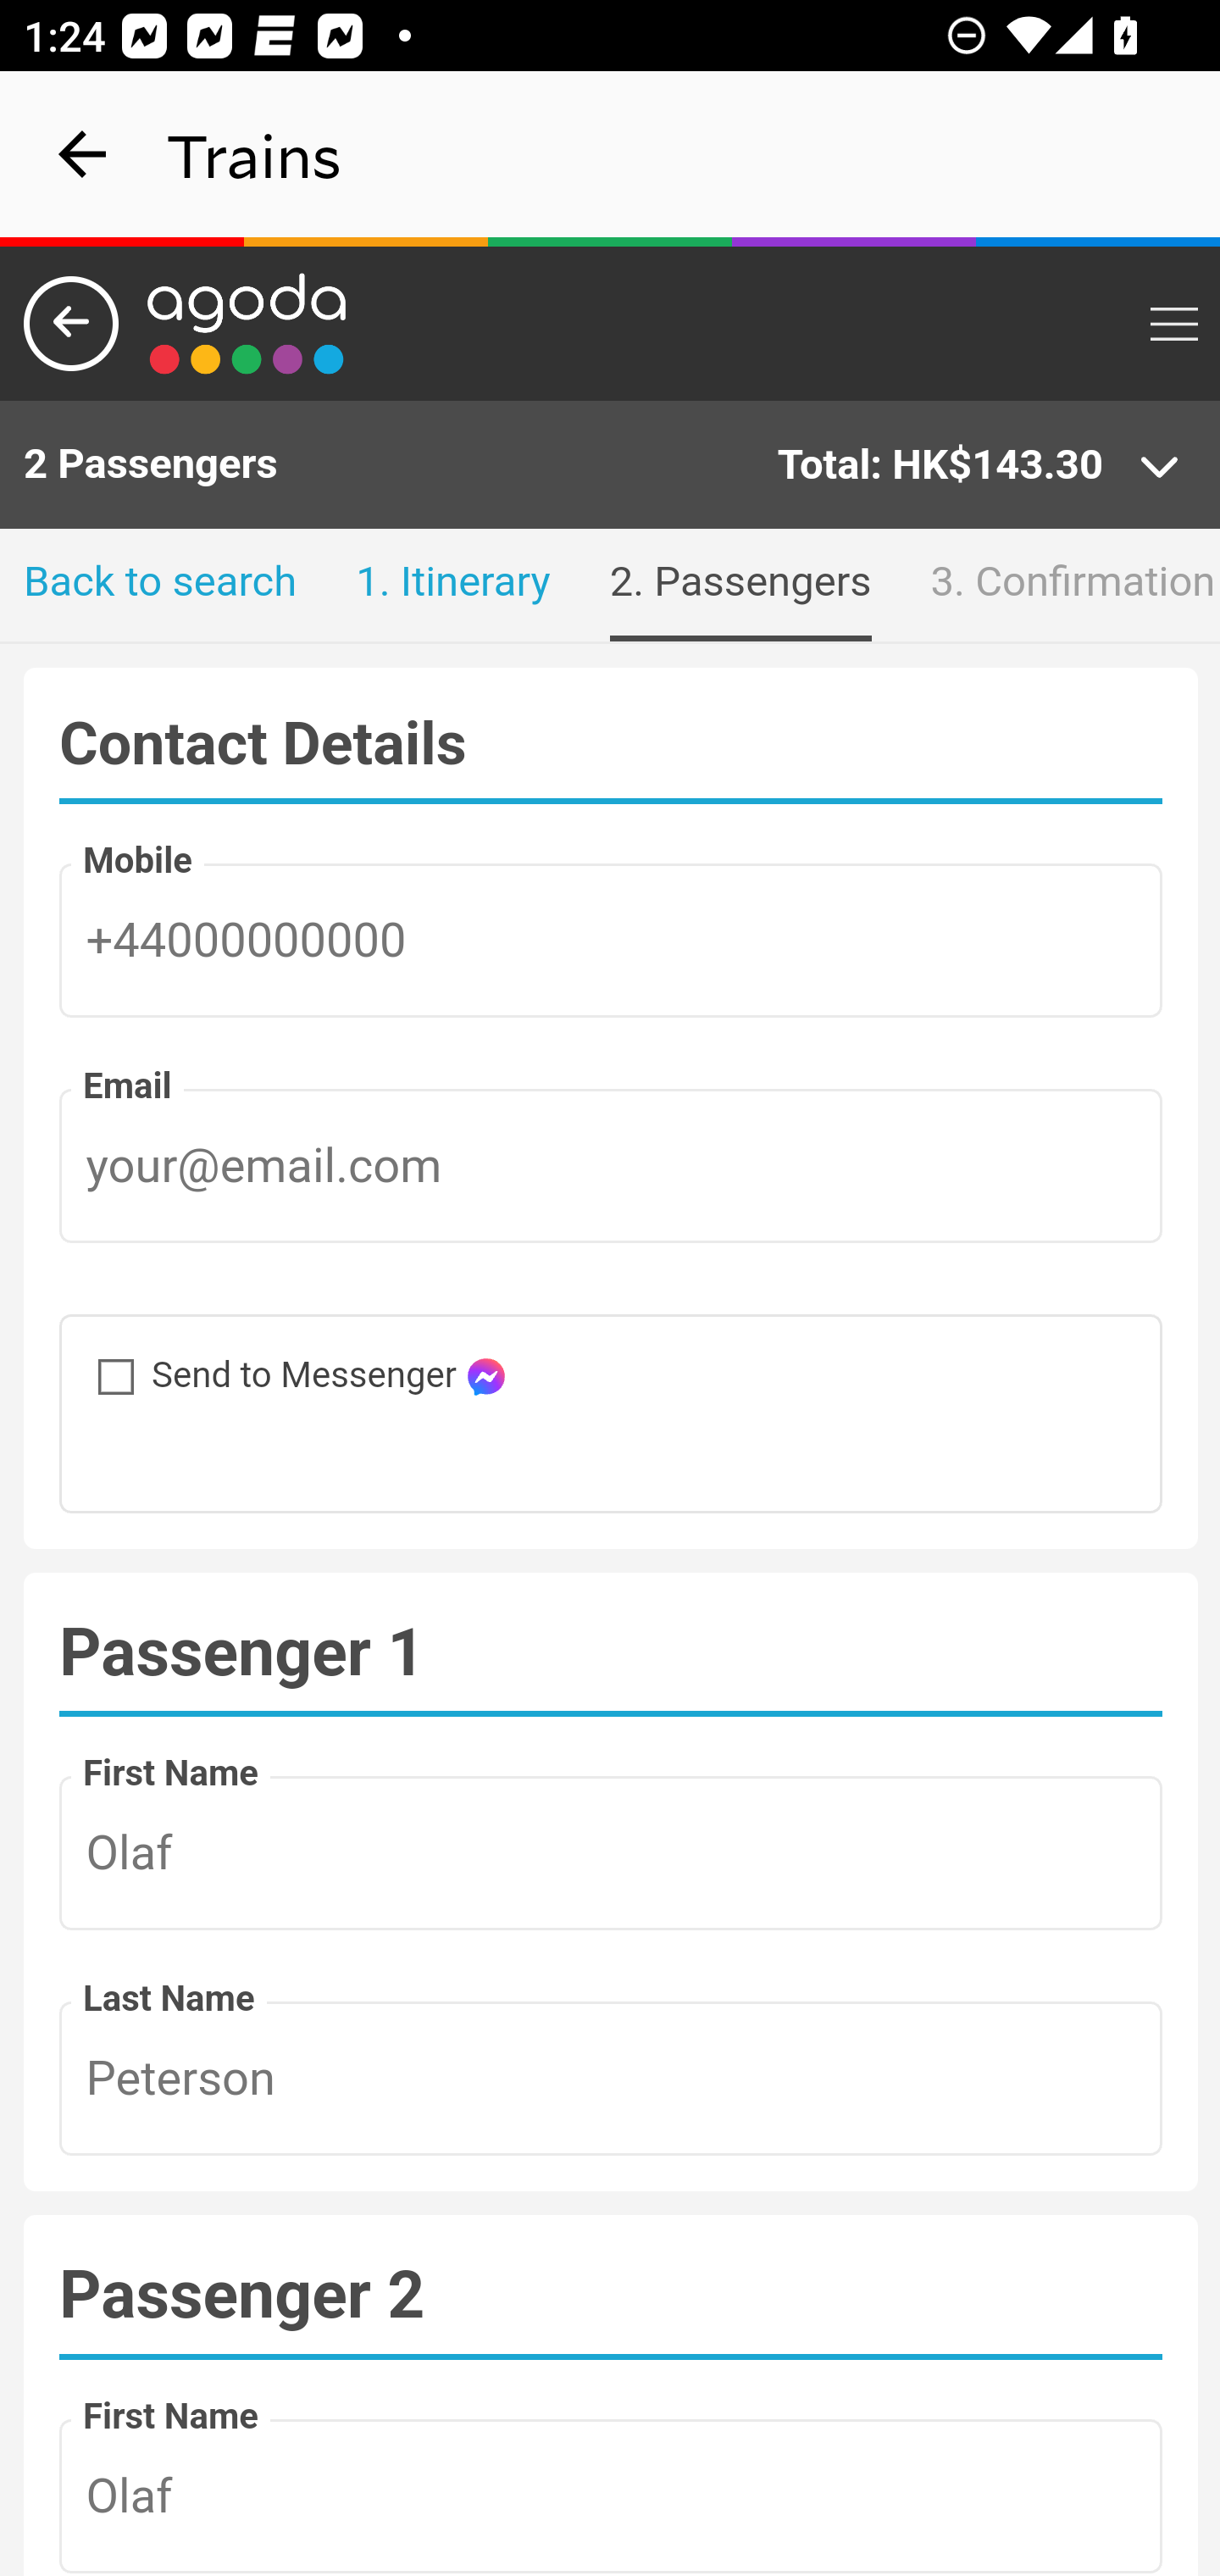 This screenshot has height=2576, width=1220. Describe the element at coordinates (979, 466) in the screenshot. I see `Total: HK$143.30` at that location.